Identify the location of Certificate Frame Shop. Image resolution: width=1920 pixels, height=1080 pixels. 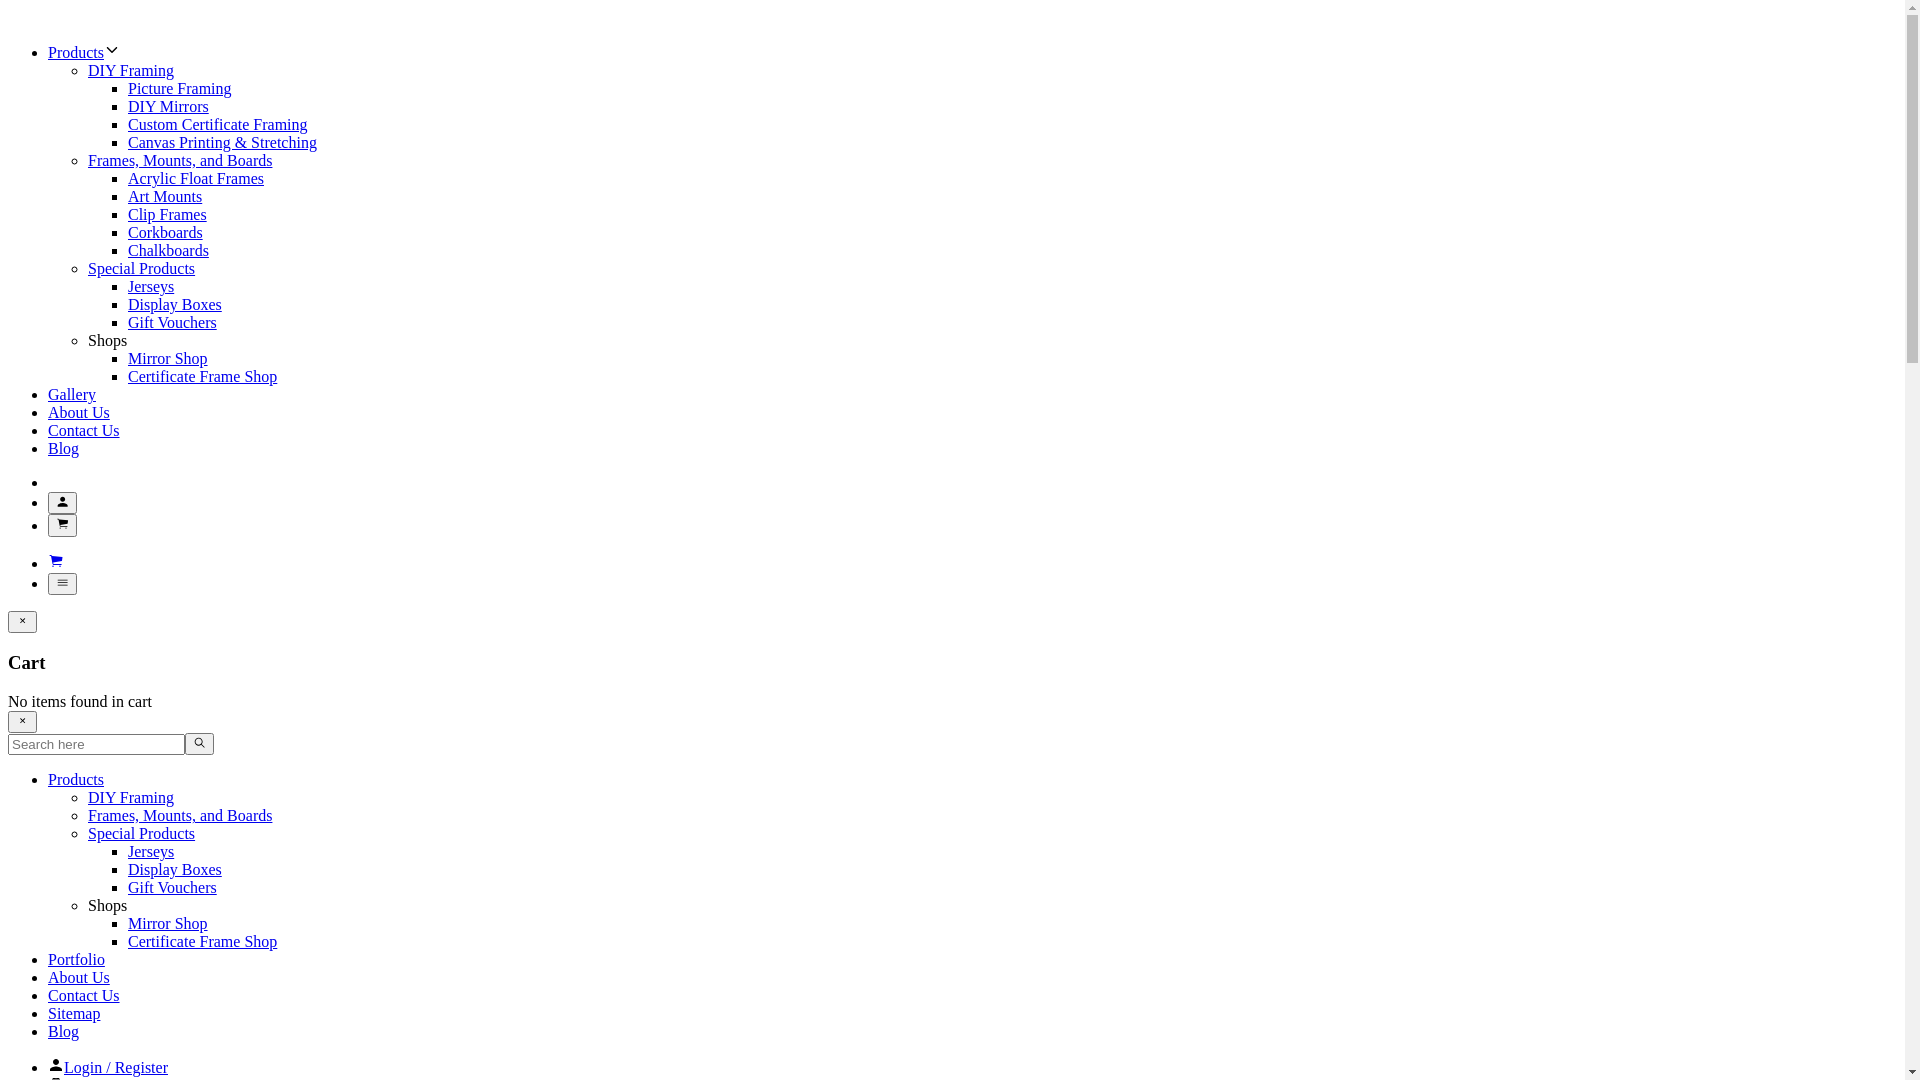
(202, 942).